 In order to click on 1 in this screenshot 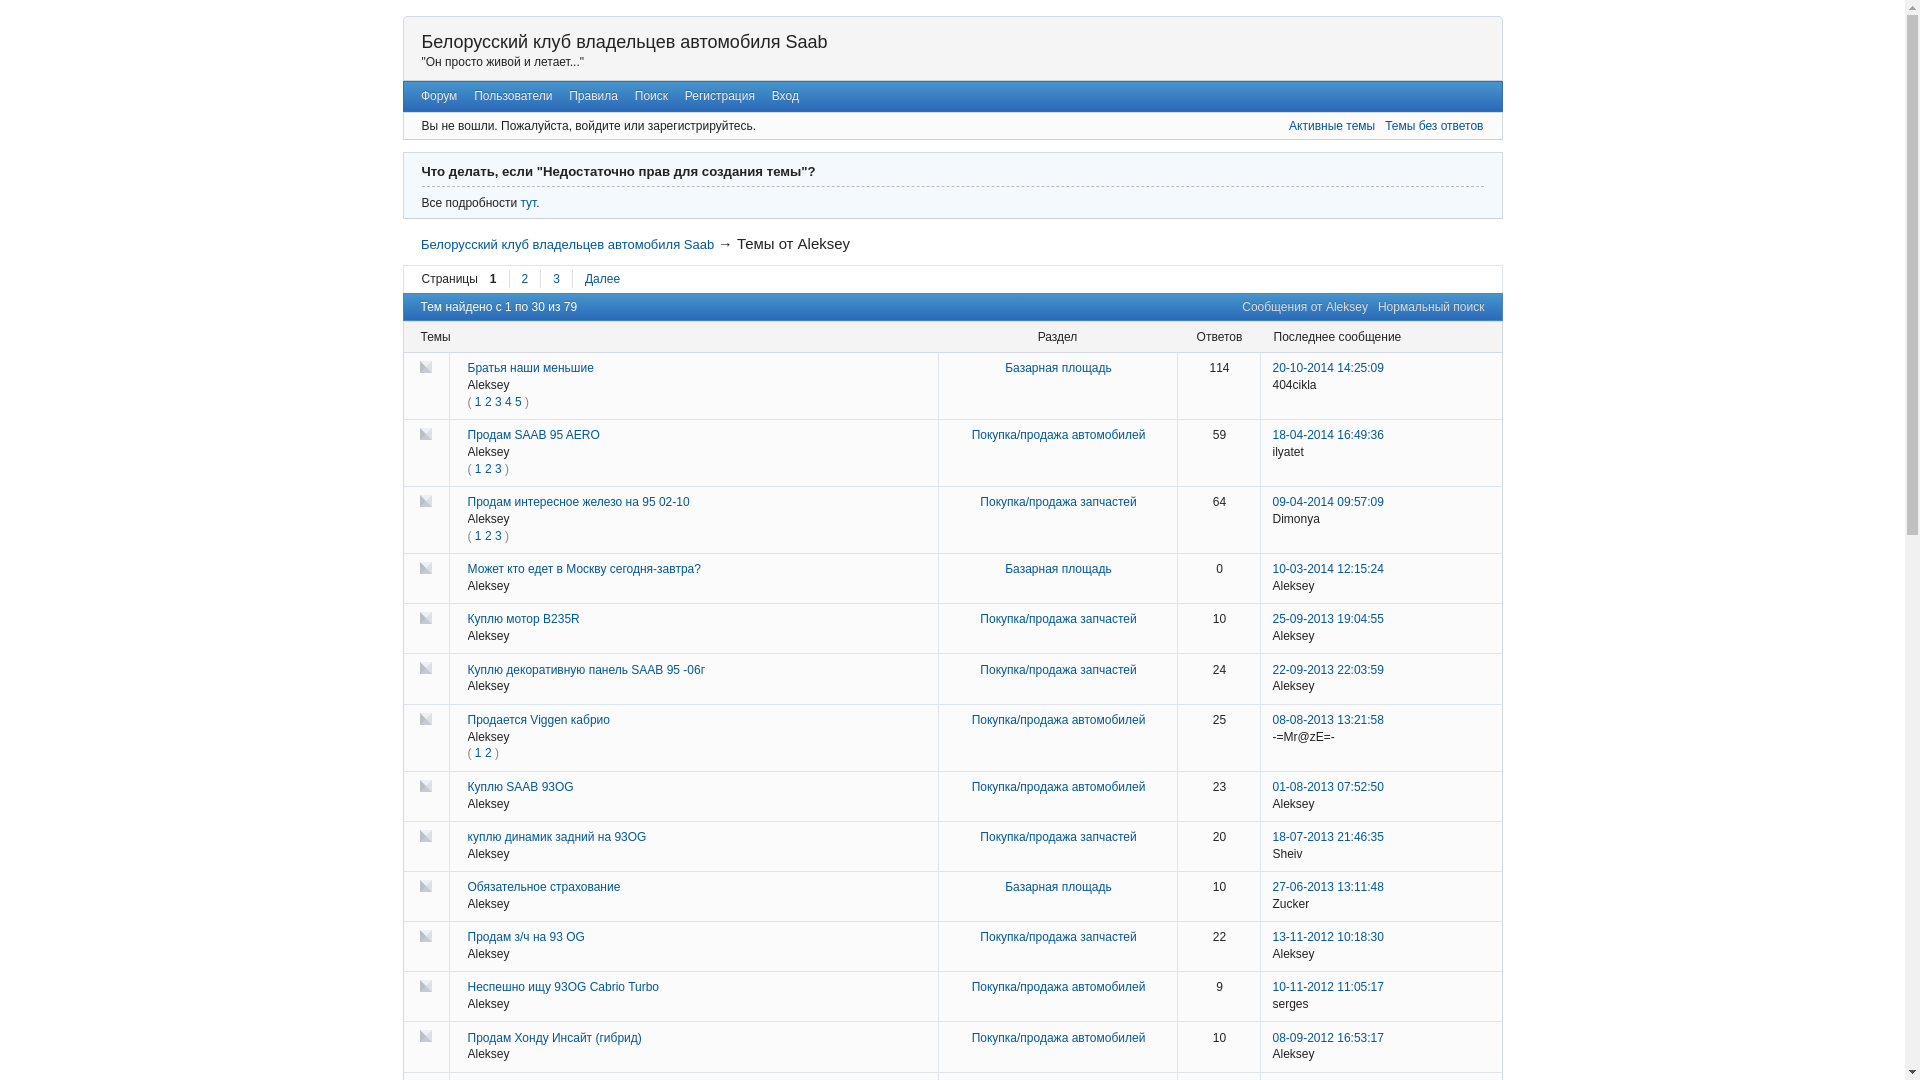, I will do `click(478, 402)`.